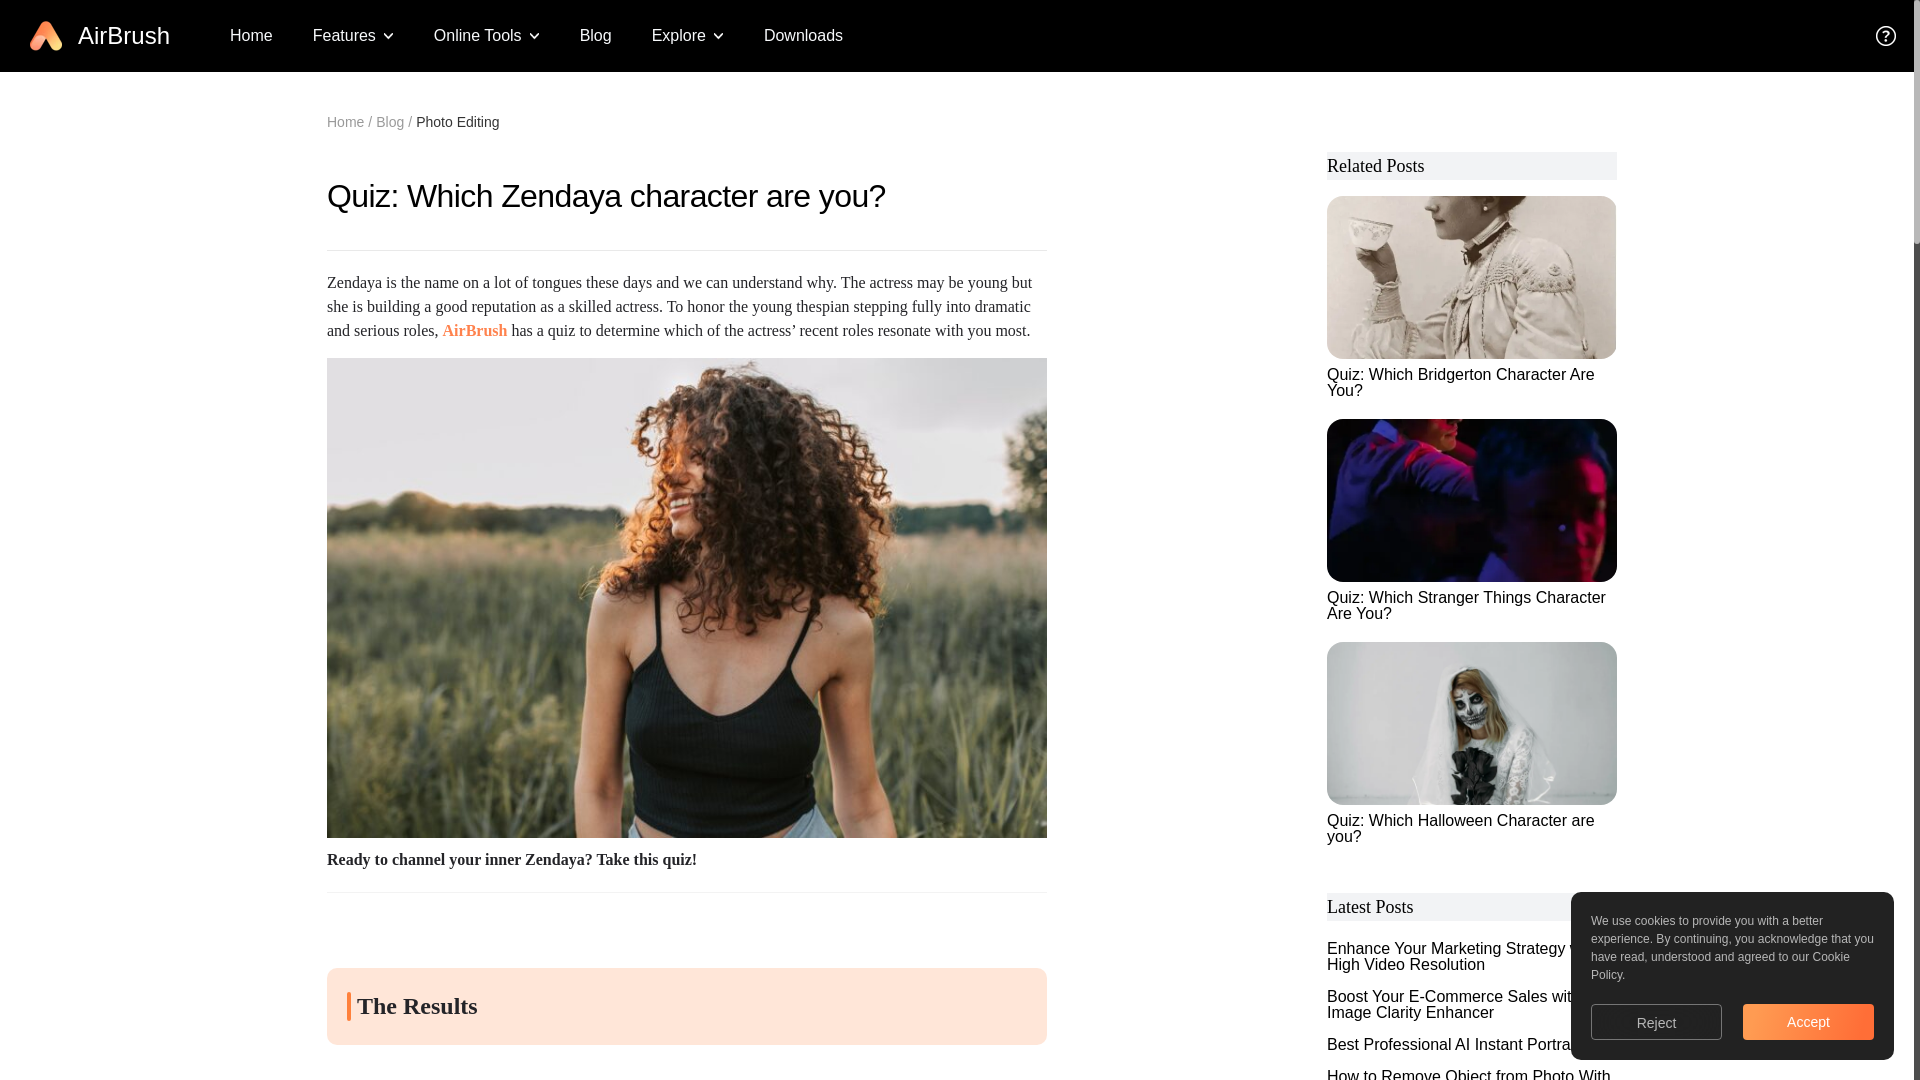 This screenshot has height=1080, width=1920. Describe the element at coordinates (476, 330) in the screenshot. I see `AirBrush` at that location.